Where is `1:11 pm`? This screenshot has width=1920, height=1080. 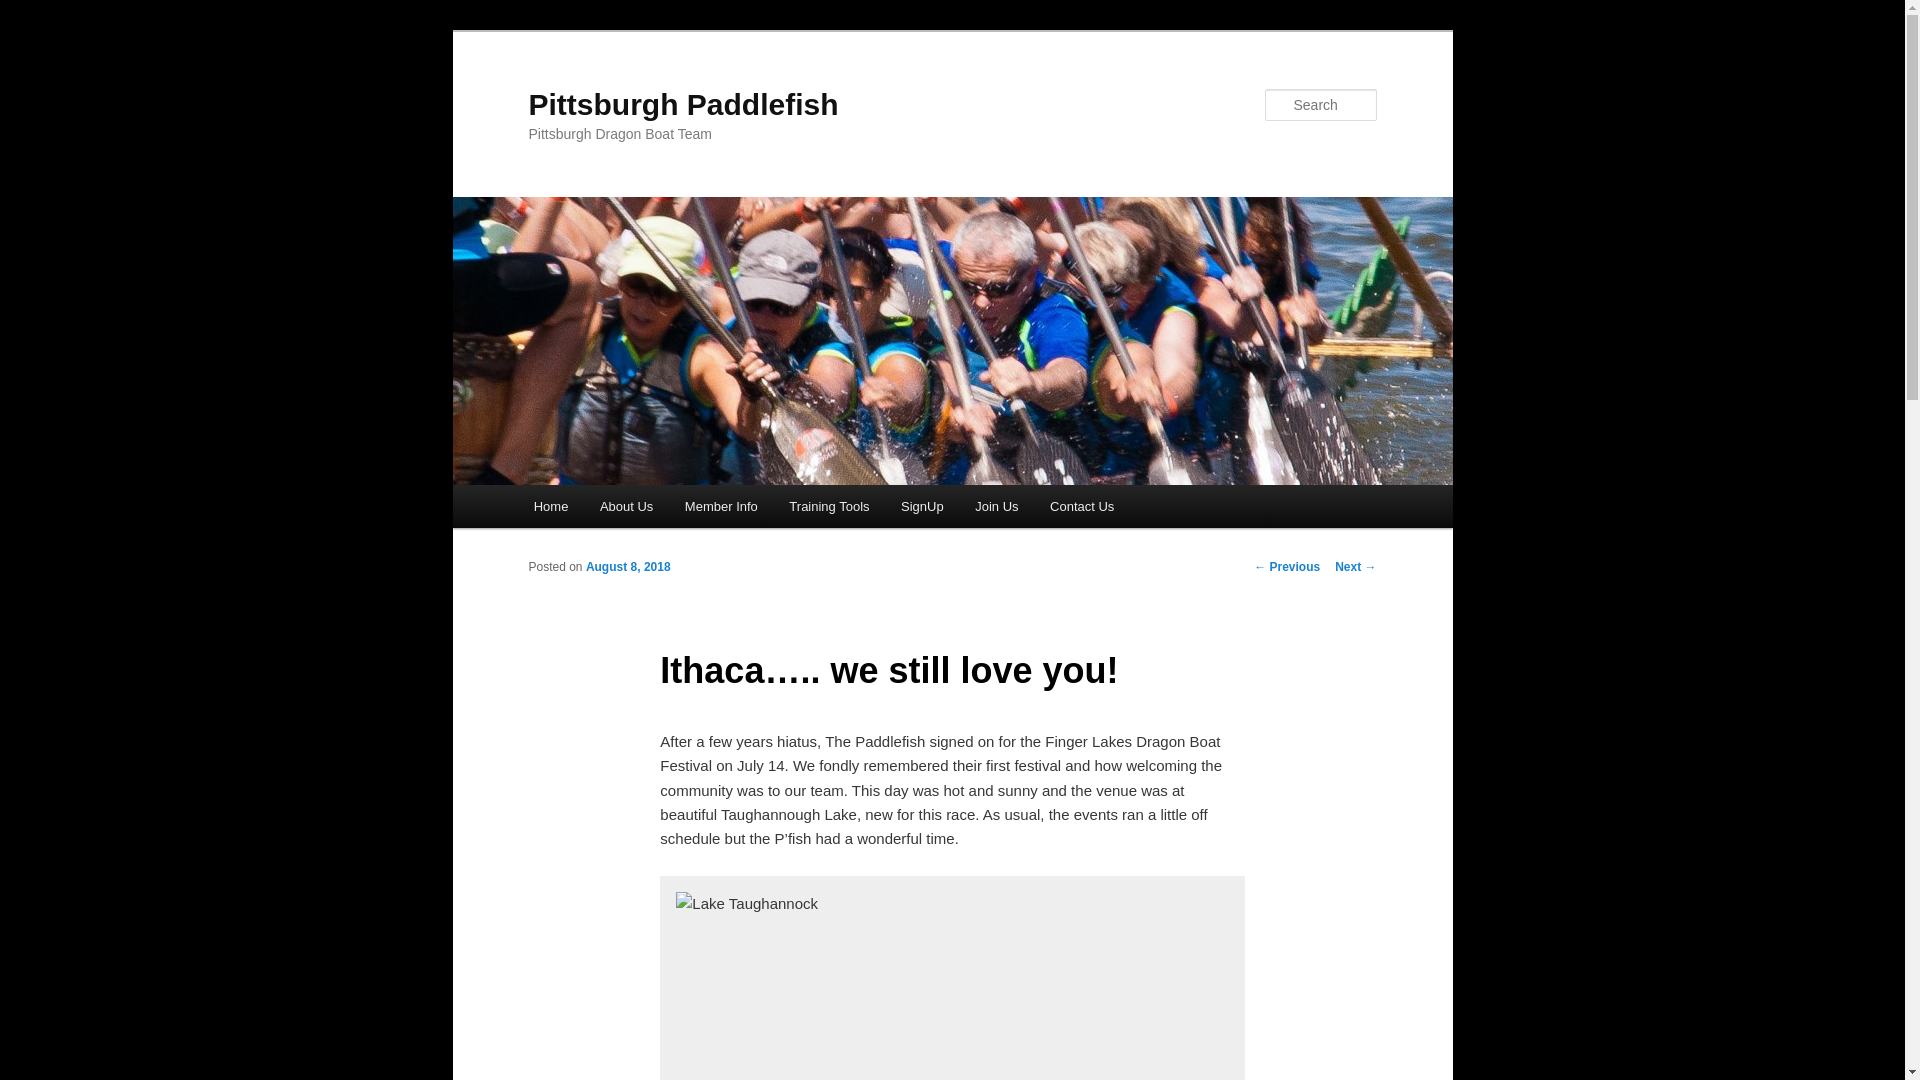 1:11 pm is located at coordinates (628, 566).